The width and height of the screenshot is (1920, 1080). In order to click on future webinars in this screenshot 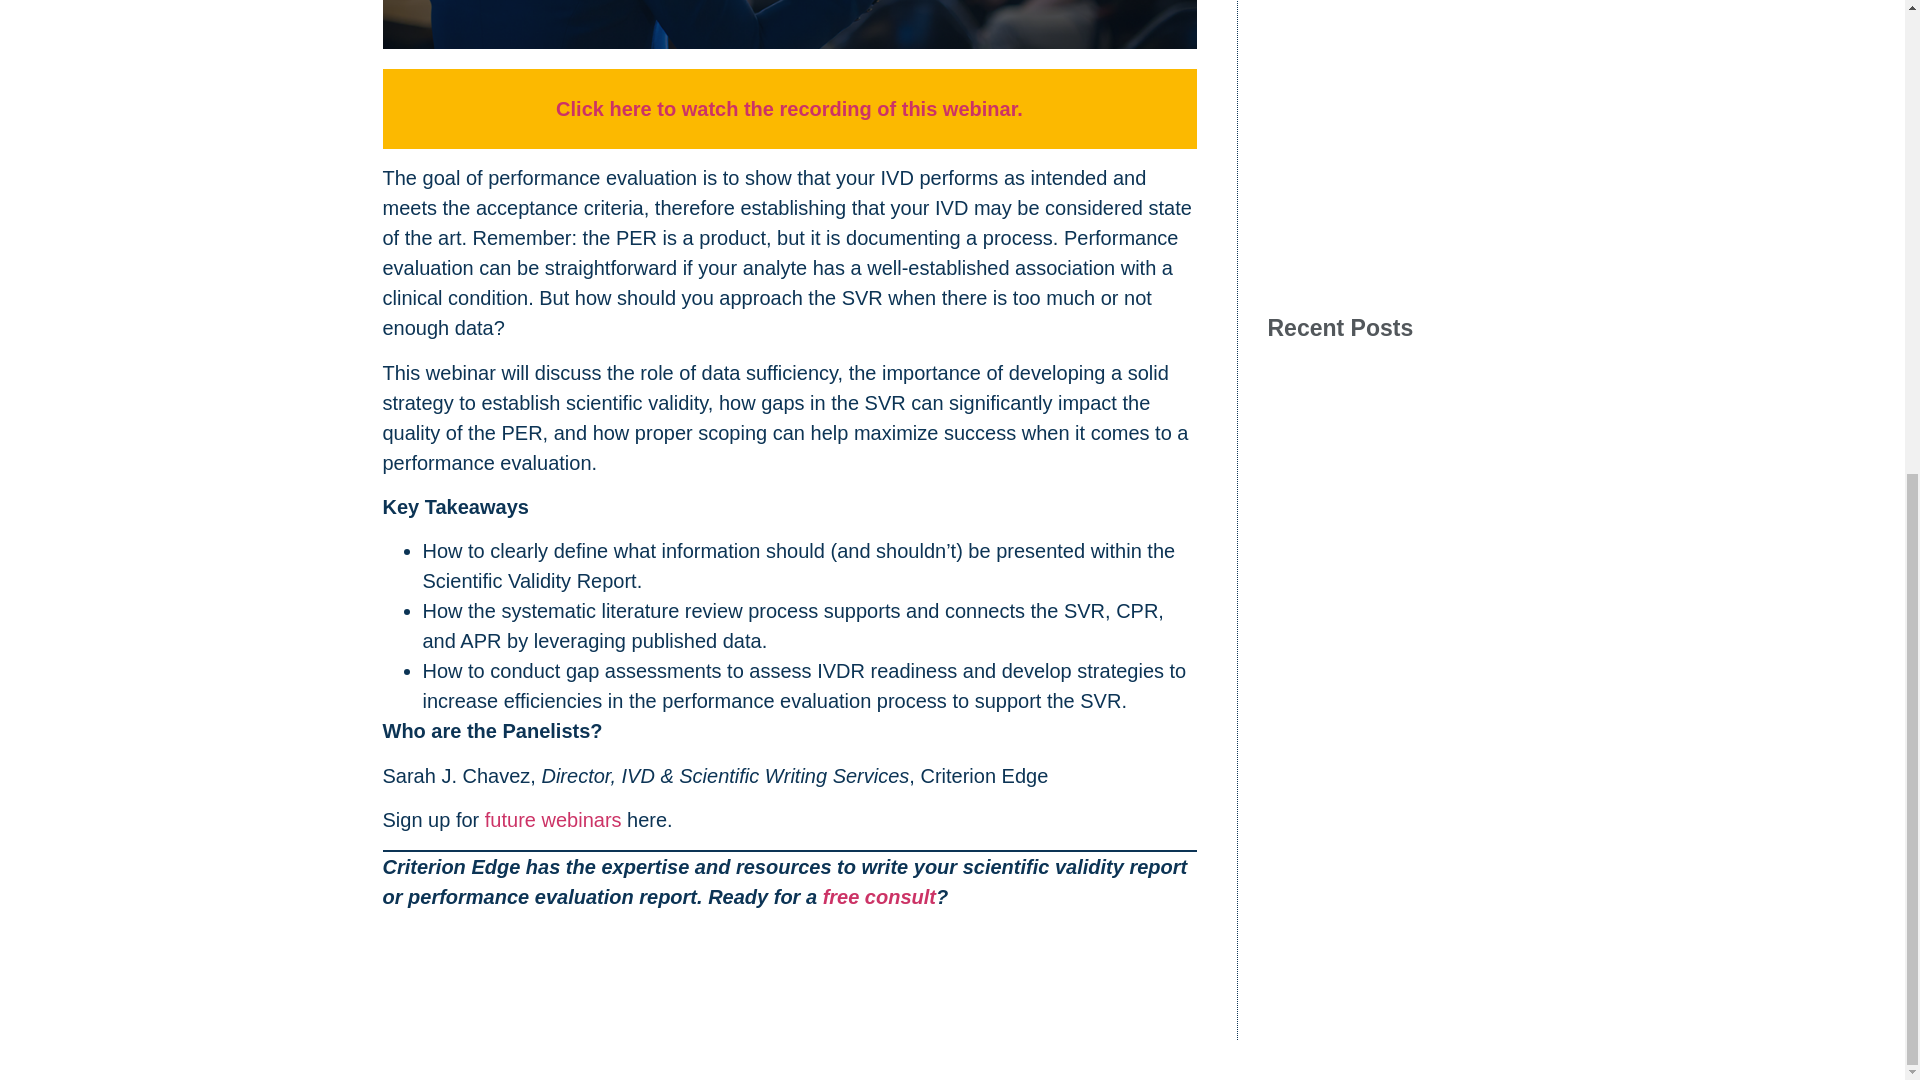, I will do `click(556, 819)`.